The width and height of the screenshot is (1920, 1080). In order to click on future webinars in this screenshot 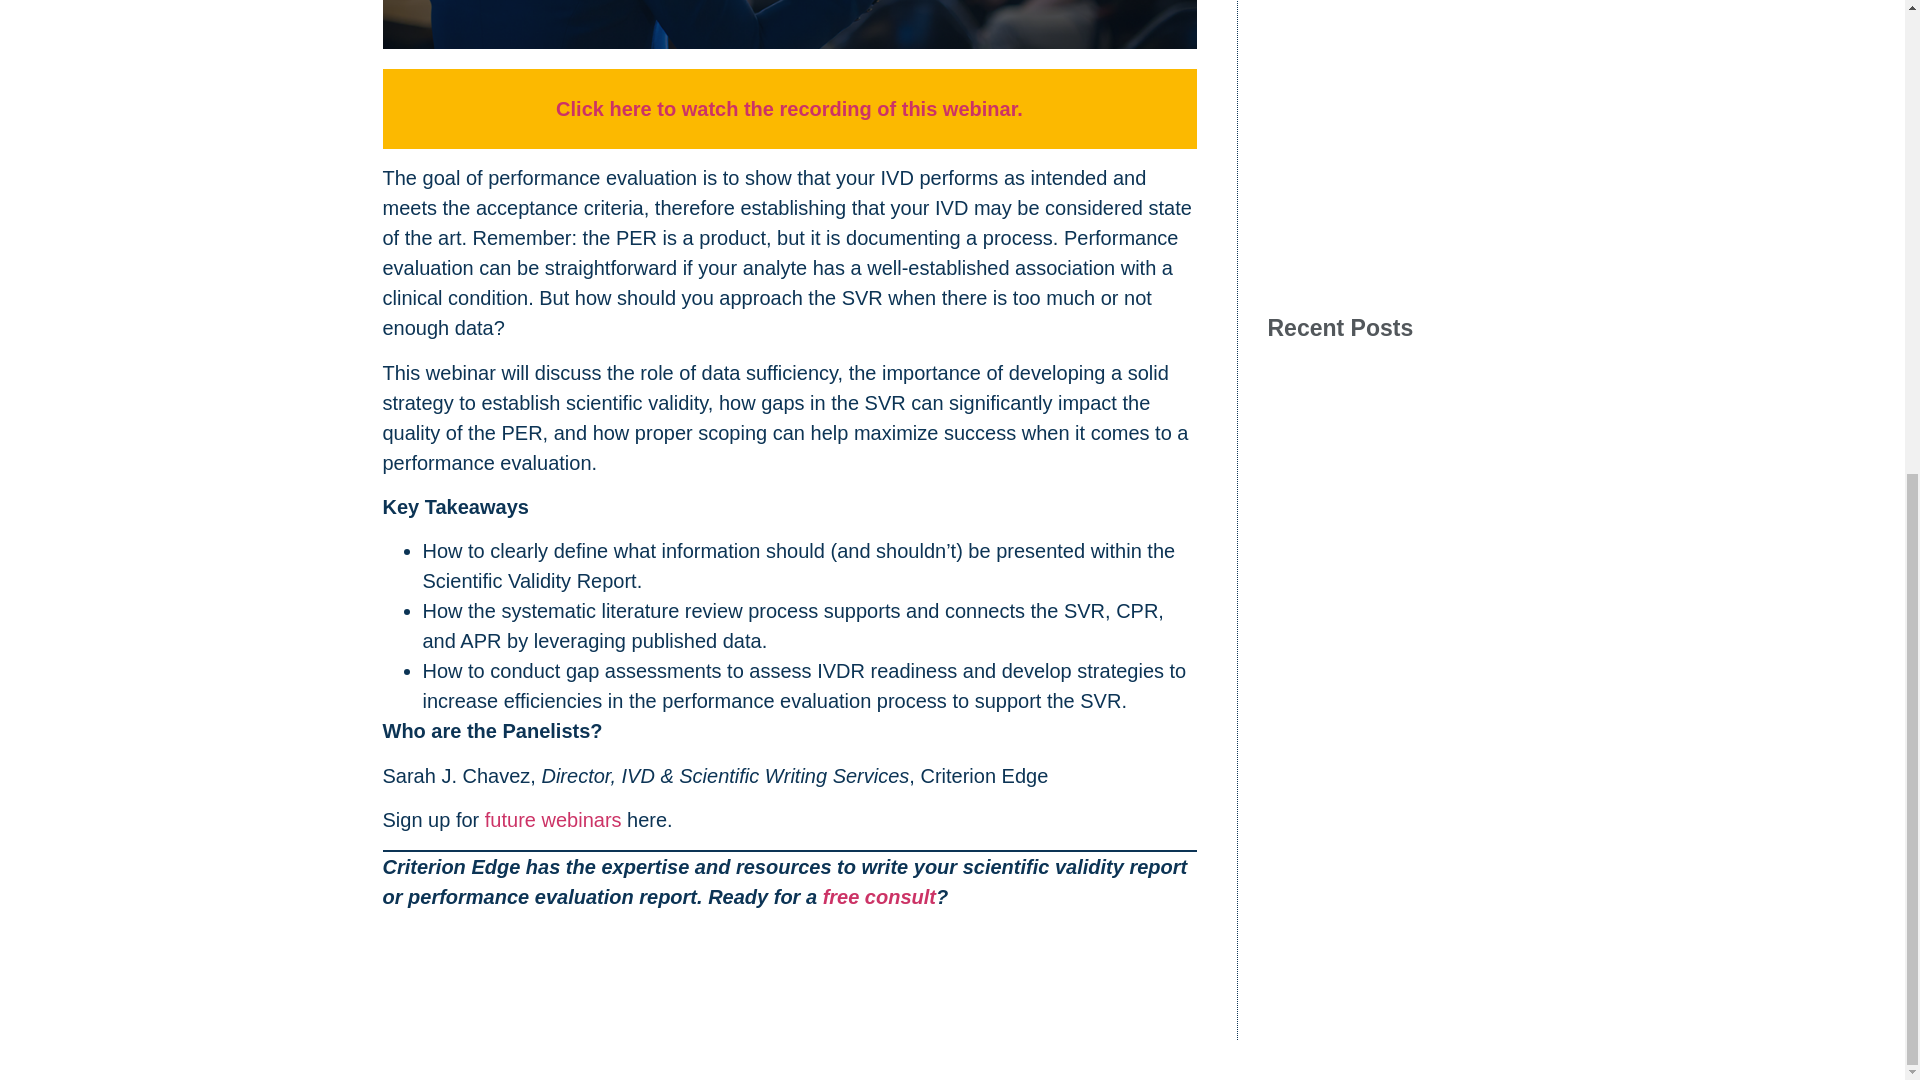, I will do `click(556, 819)`.